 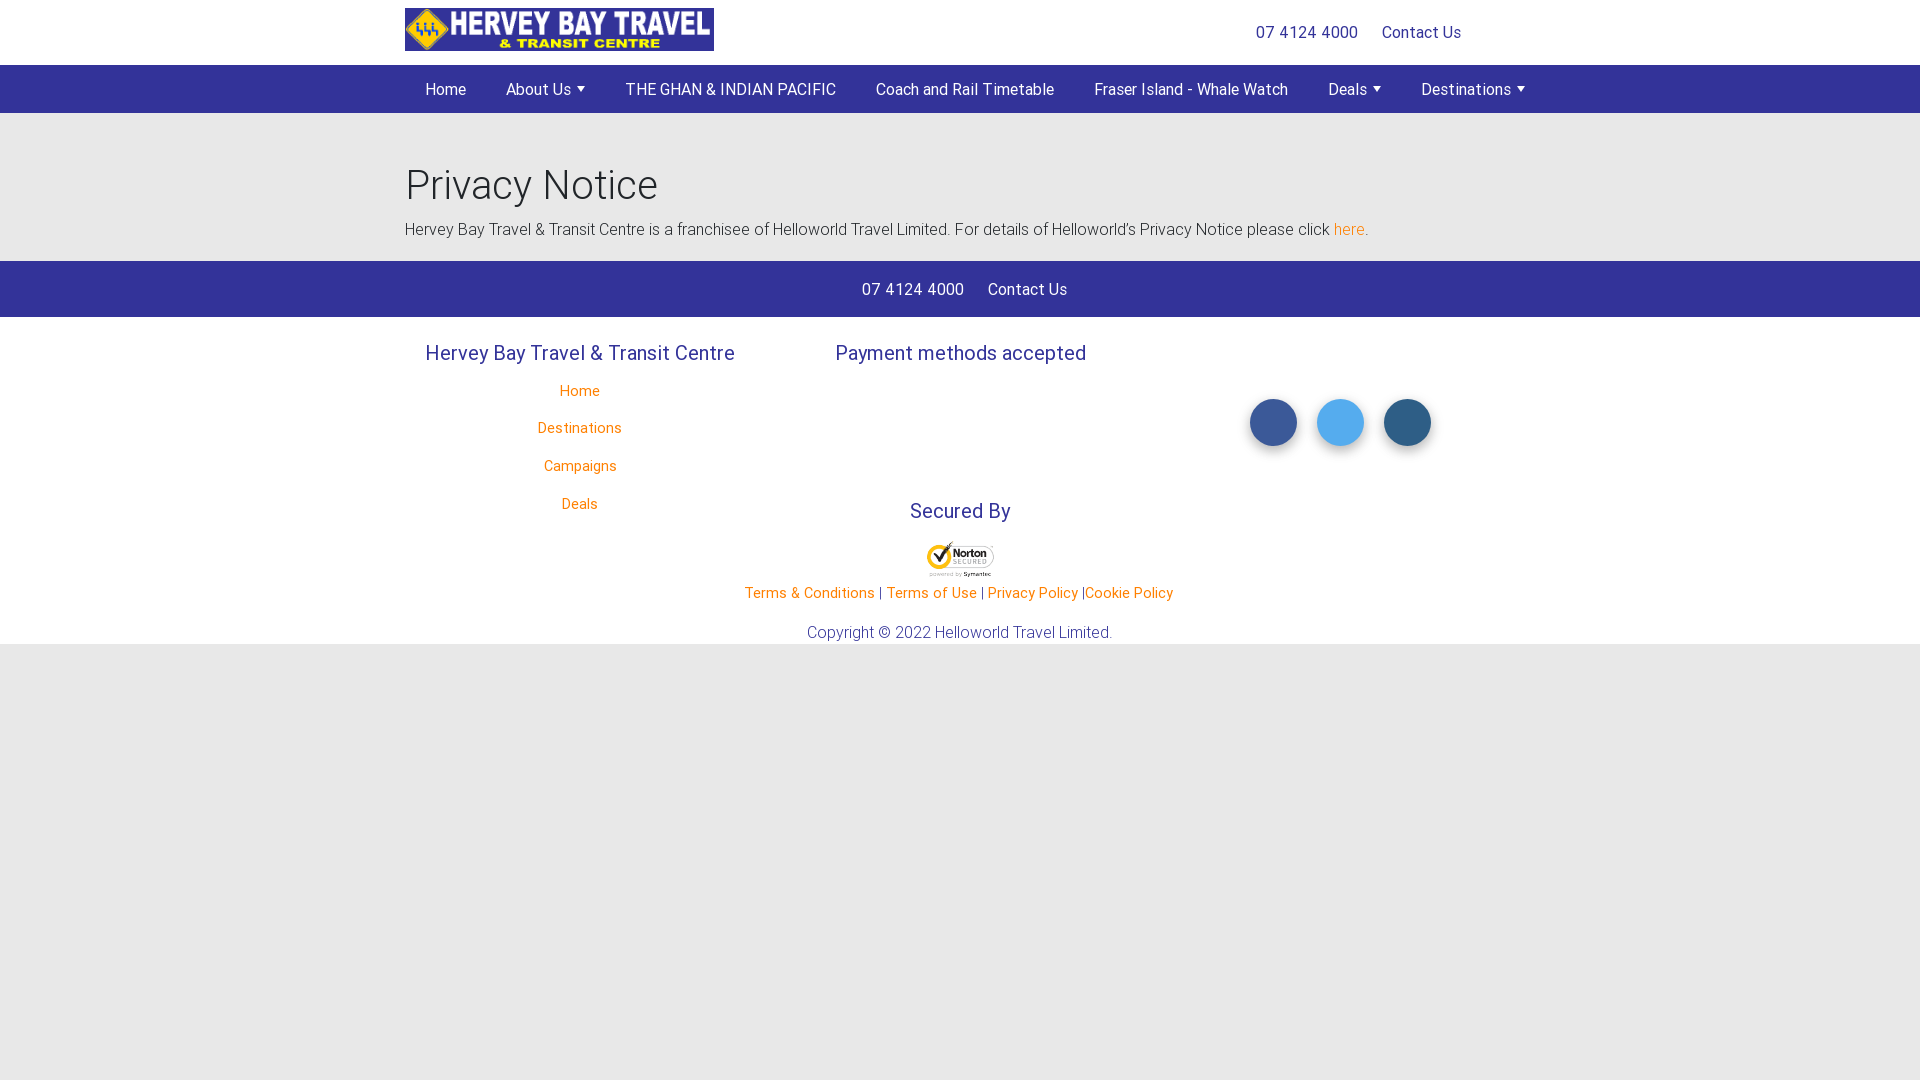 I want to click on 07 4124 4000, so click(x=909, y=289).